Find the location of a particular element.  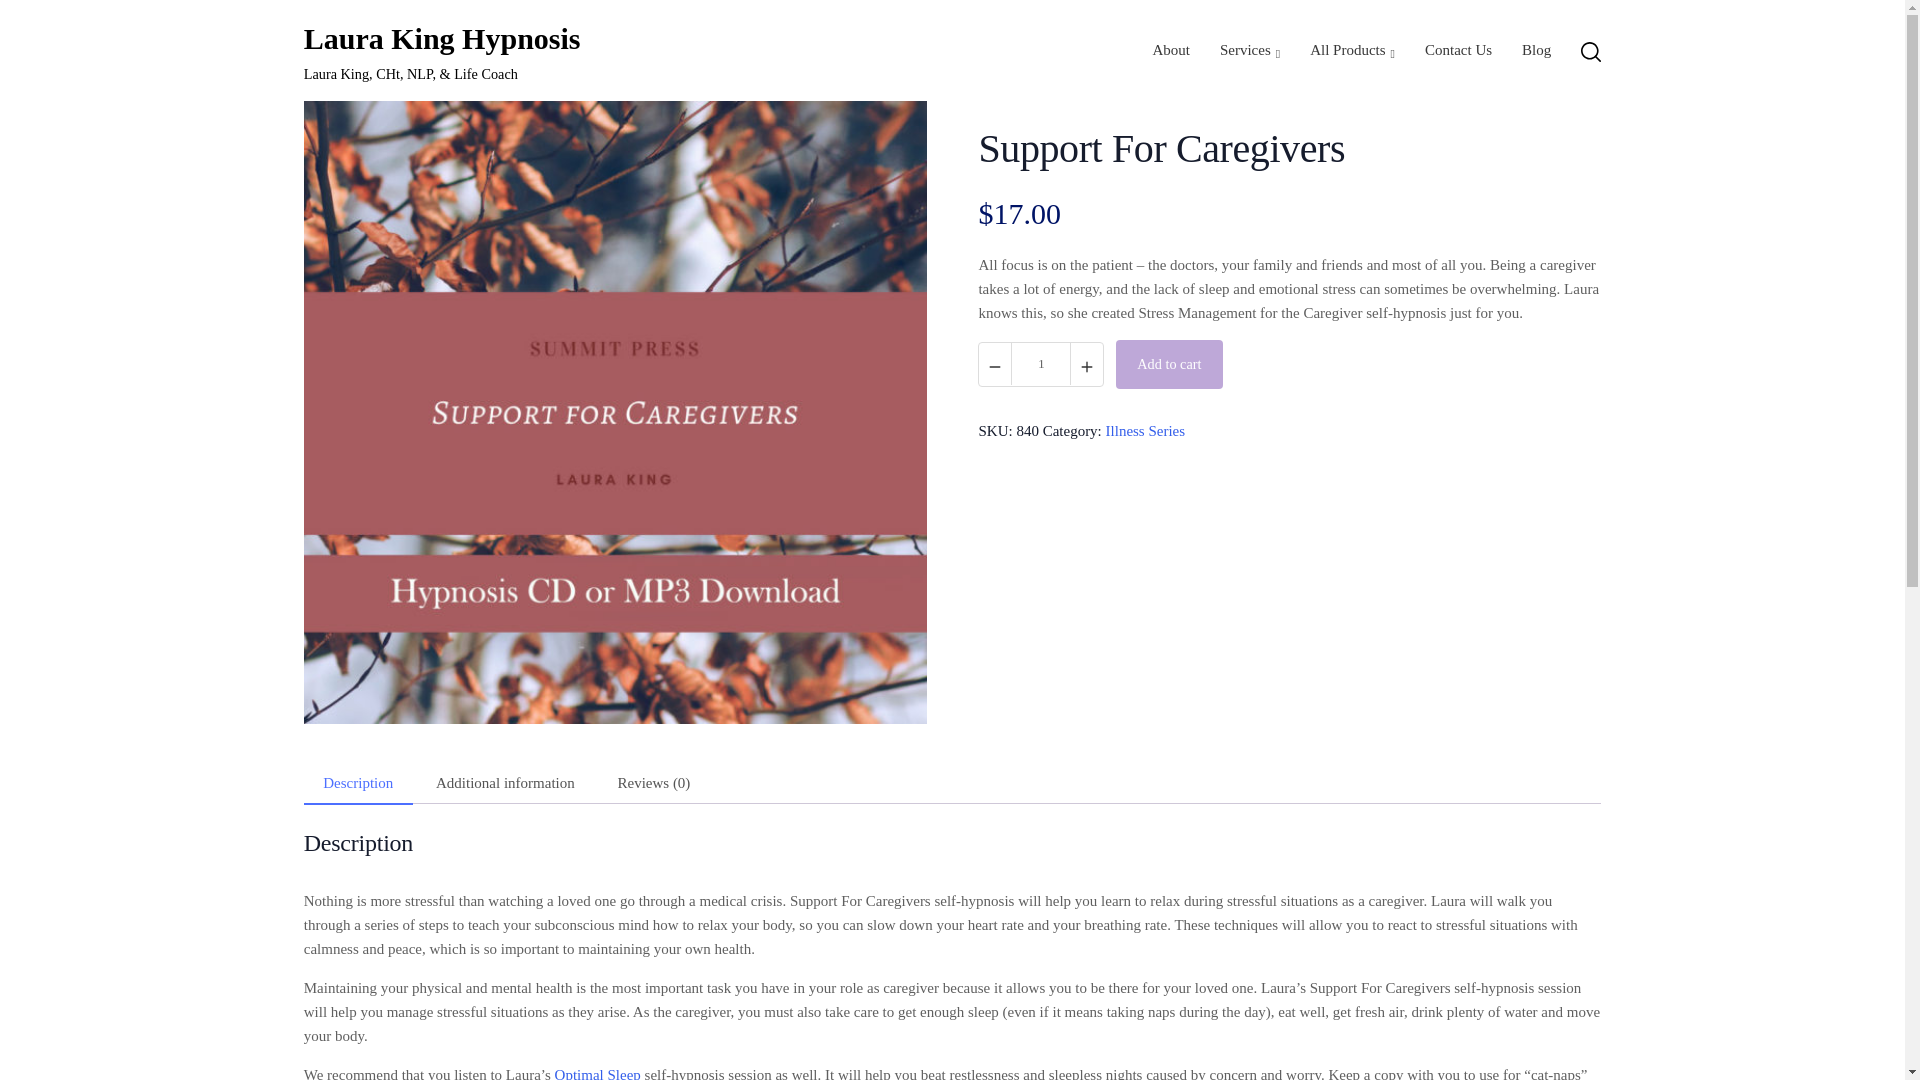

Optimal Sleep is located at coordinates (598, 1074).